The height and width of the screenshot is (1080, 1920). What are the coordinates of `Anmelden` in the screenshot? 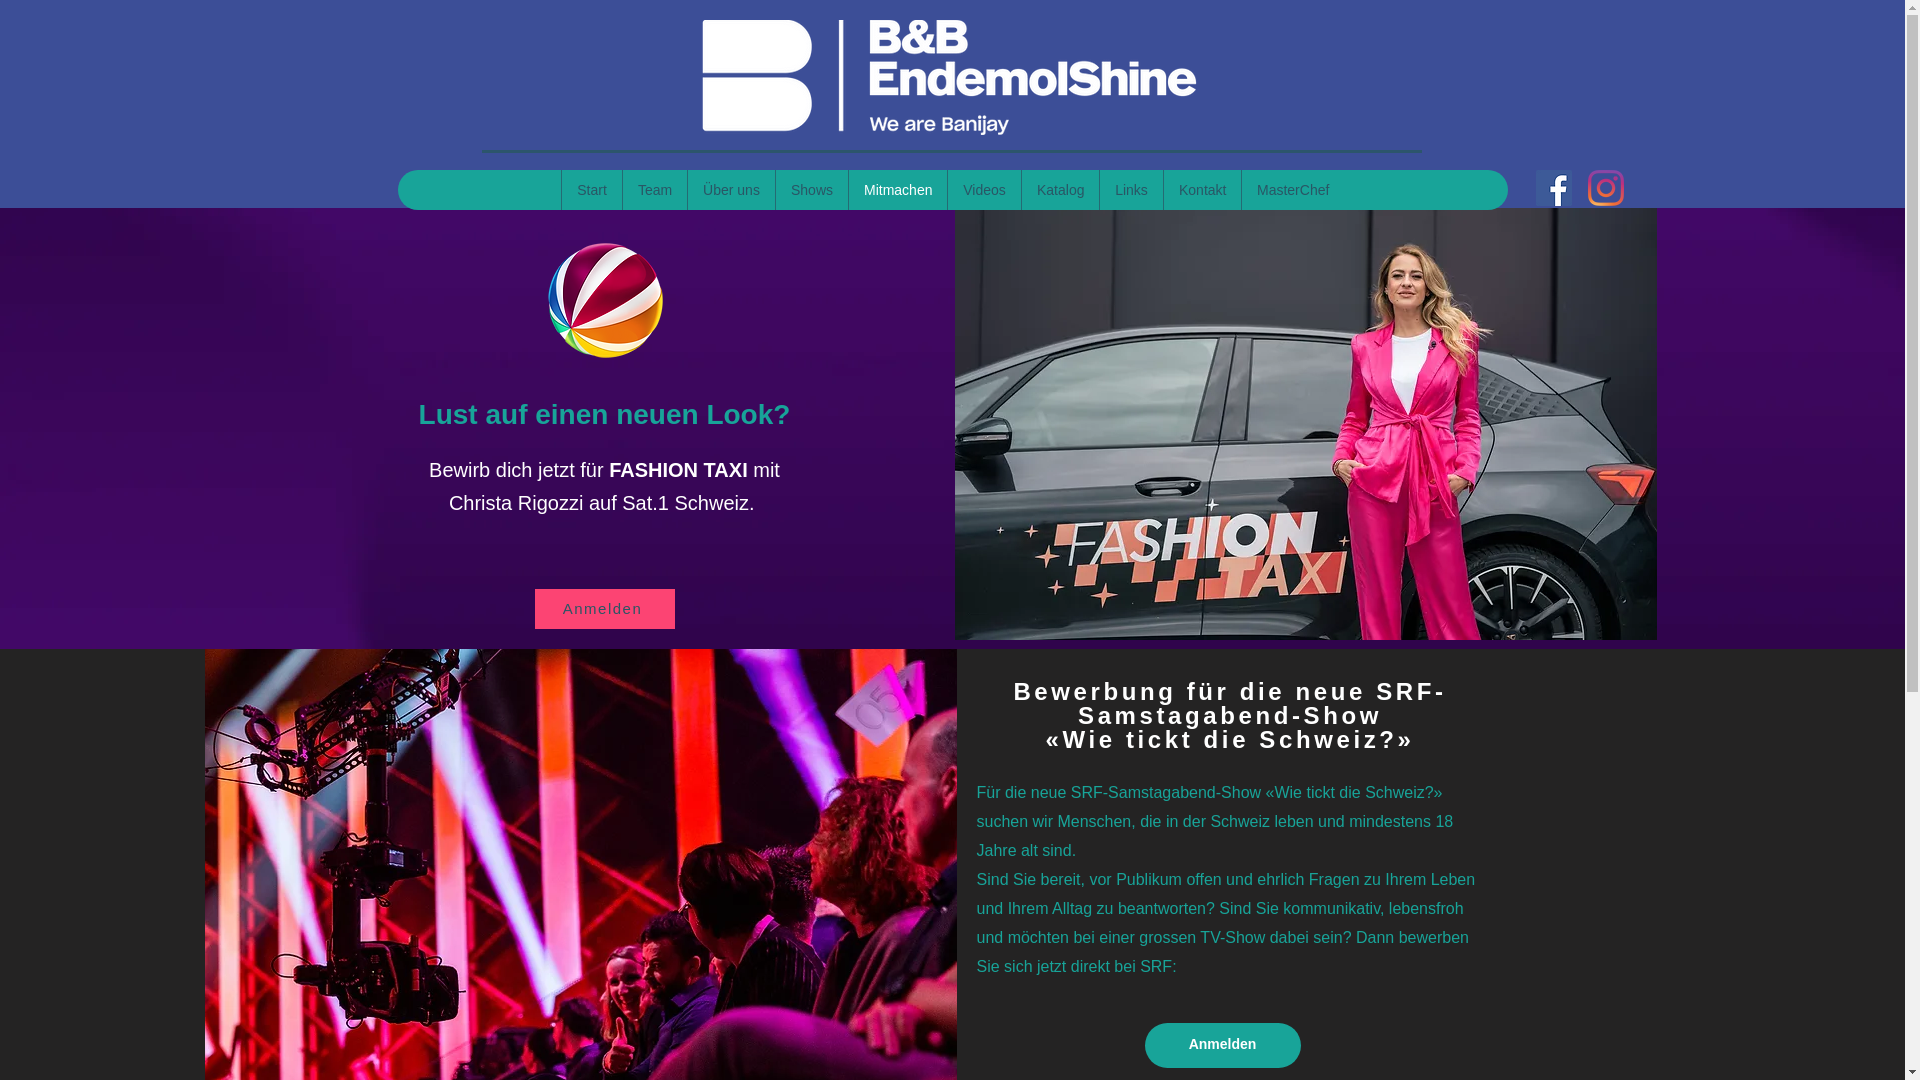 It's located at (1222, 1044).